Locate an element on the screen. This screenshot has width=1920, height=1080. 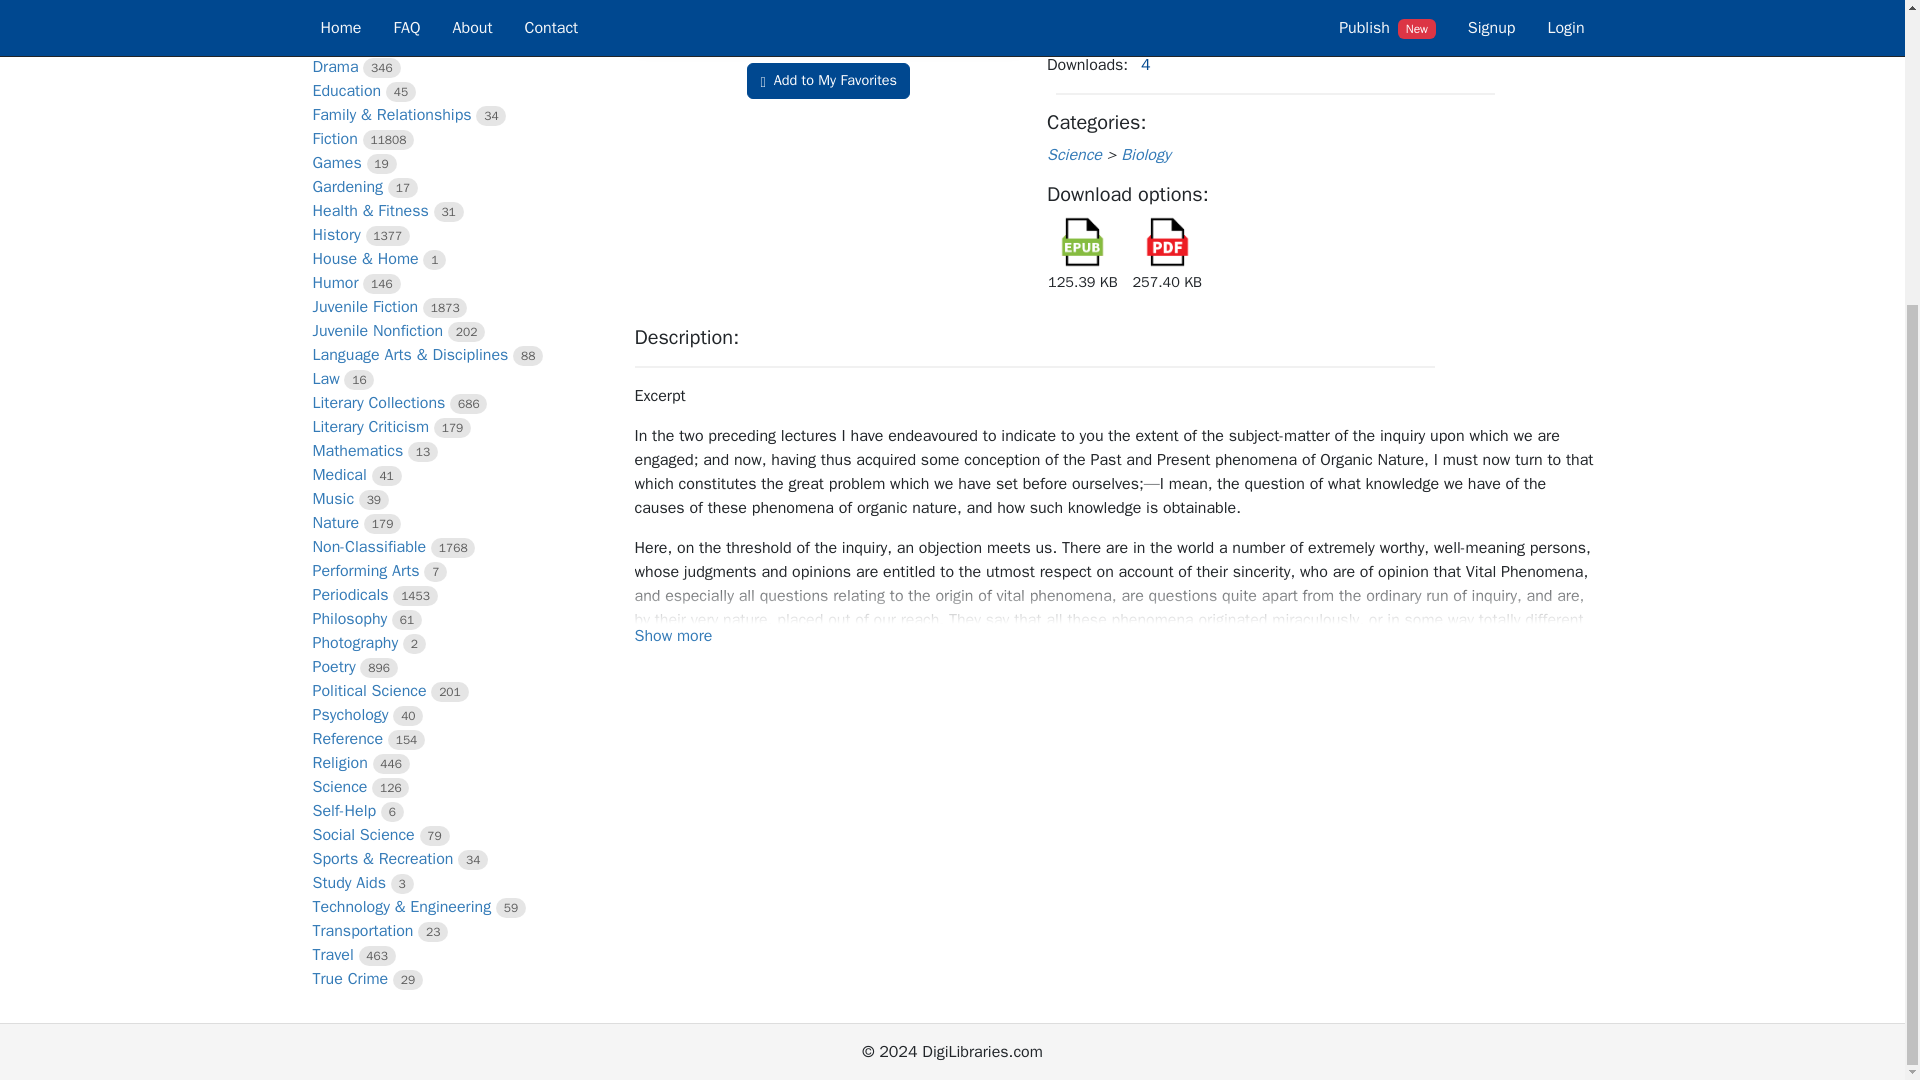
History is located at coordinates (336, 234).